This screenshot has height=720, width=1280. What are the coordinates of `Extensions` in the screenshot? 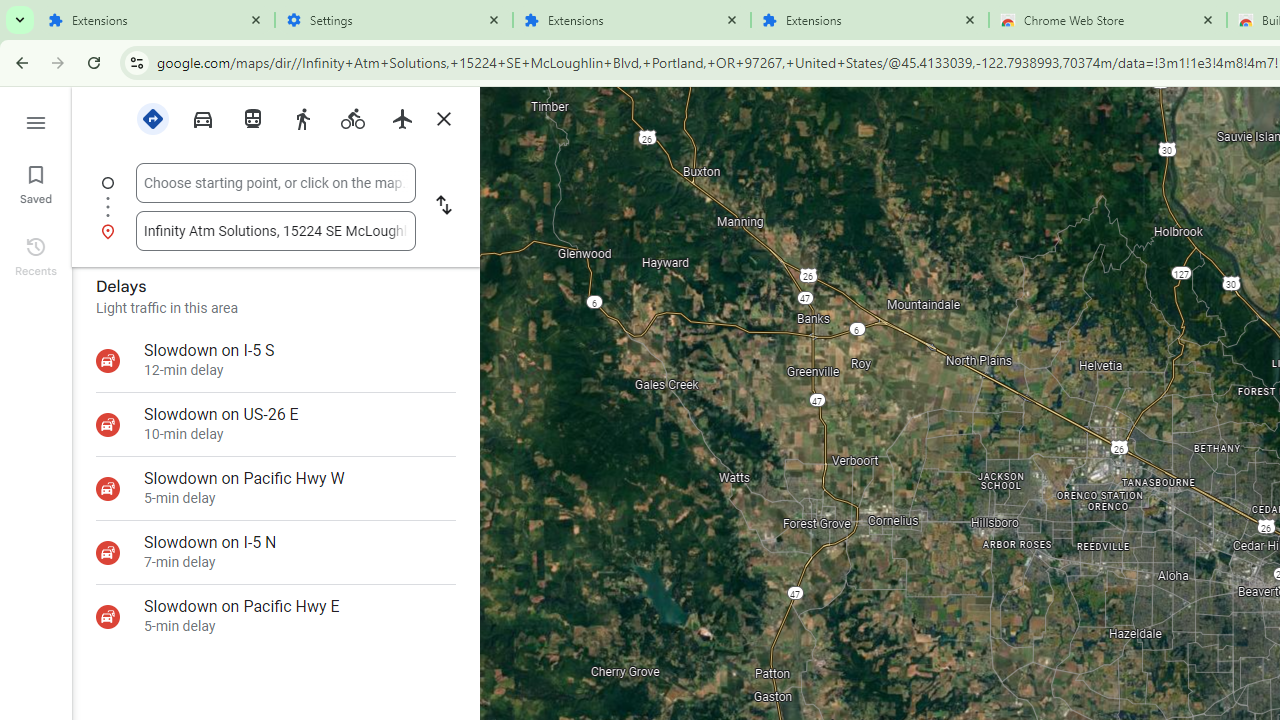 It's located at (632, 20).